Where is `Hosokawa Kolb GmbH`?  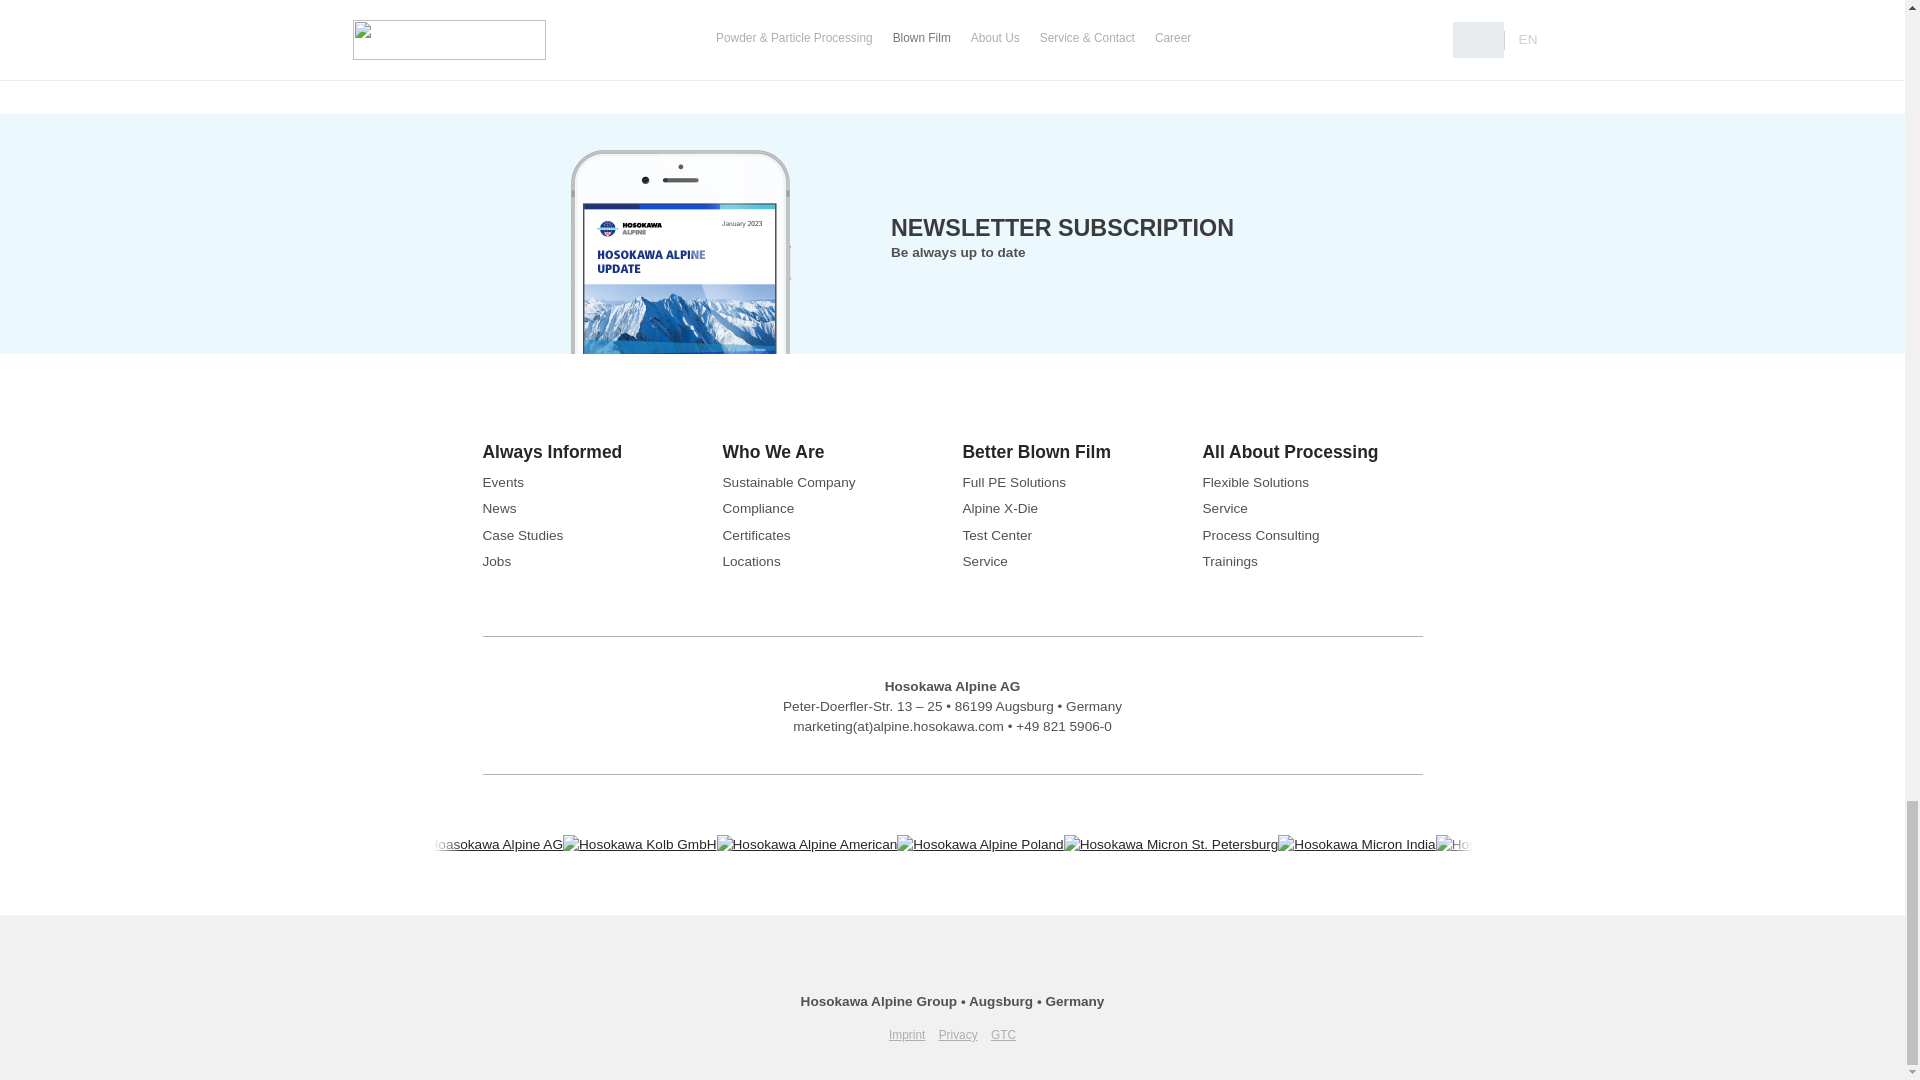 Hosokawa Kolb GmbH is located at coordinates (639, 845).